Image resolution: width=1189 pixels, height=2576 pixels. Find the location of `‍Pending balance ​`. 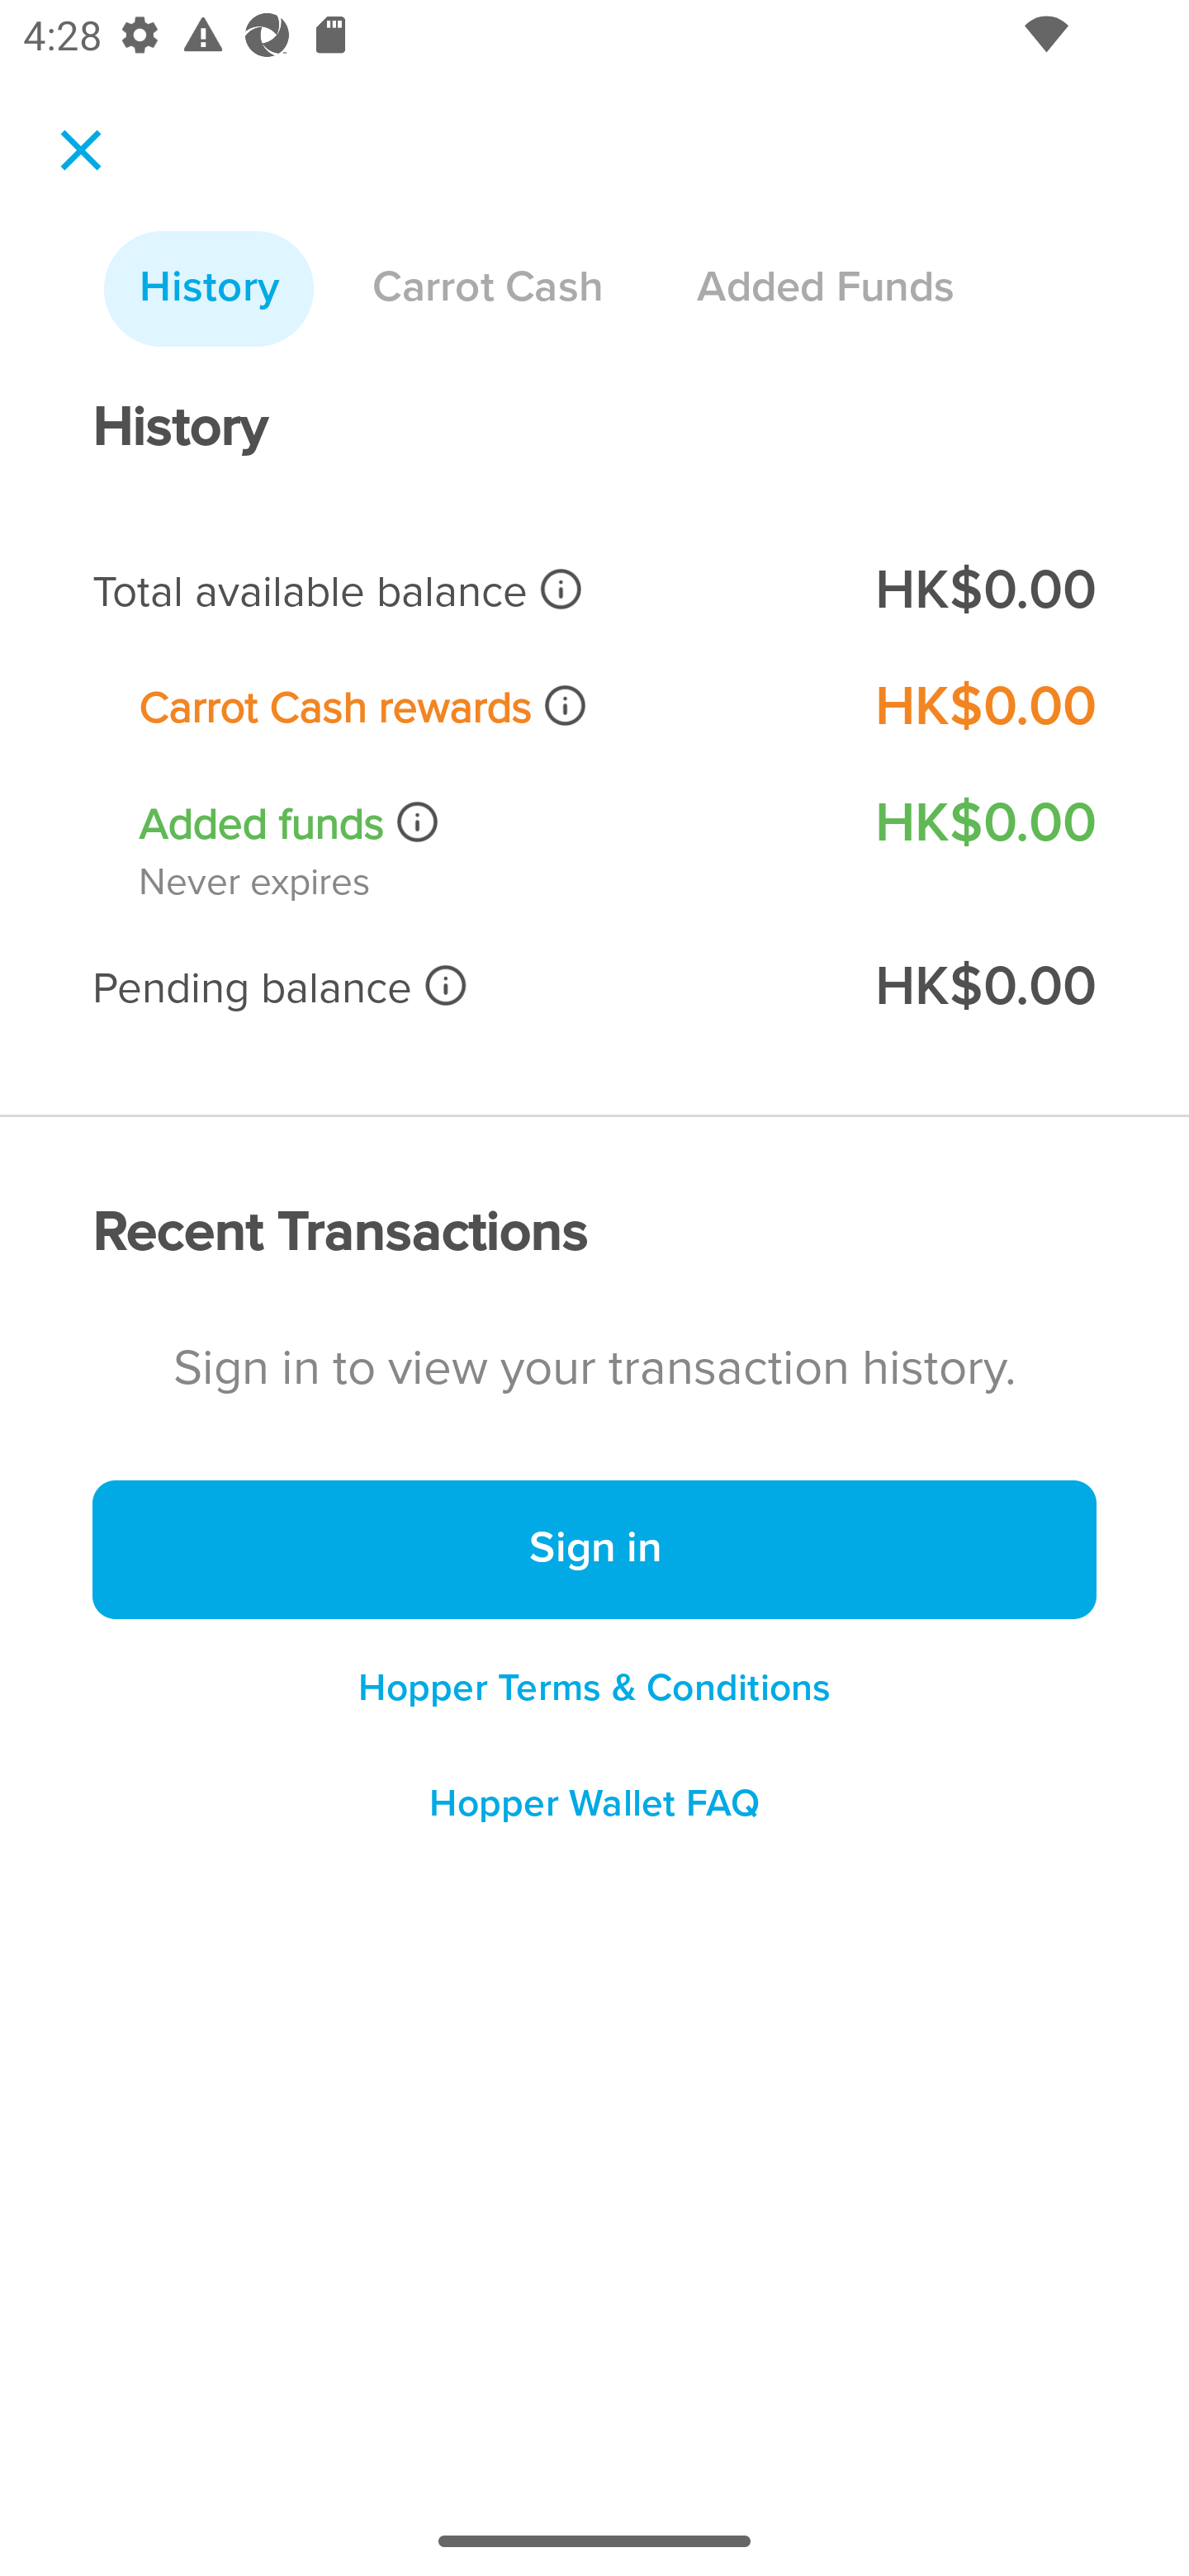

‍Pending balance ​ is located at coordinates (461, 987).